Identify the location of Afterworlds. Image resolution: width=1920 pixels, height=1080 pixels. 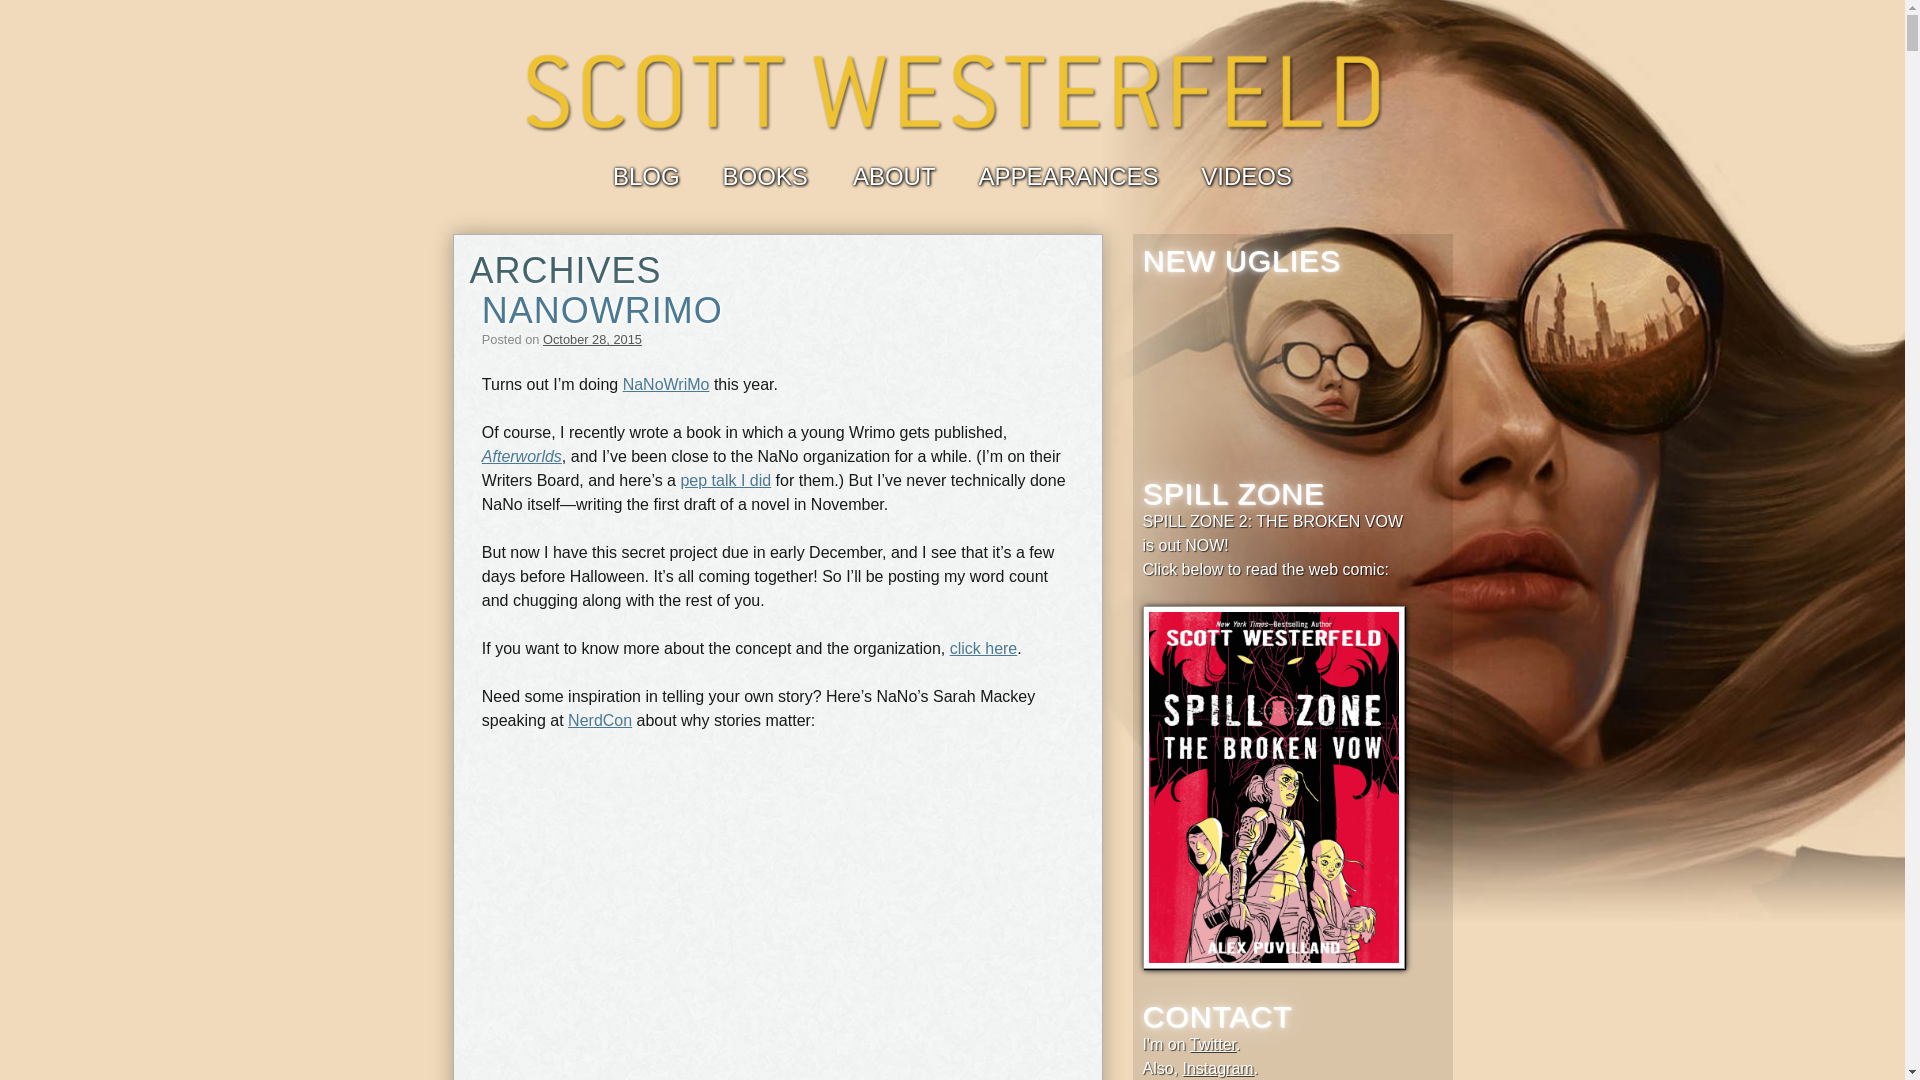
(522, 456).